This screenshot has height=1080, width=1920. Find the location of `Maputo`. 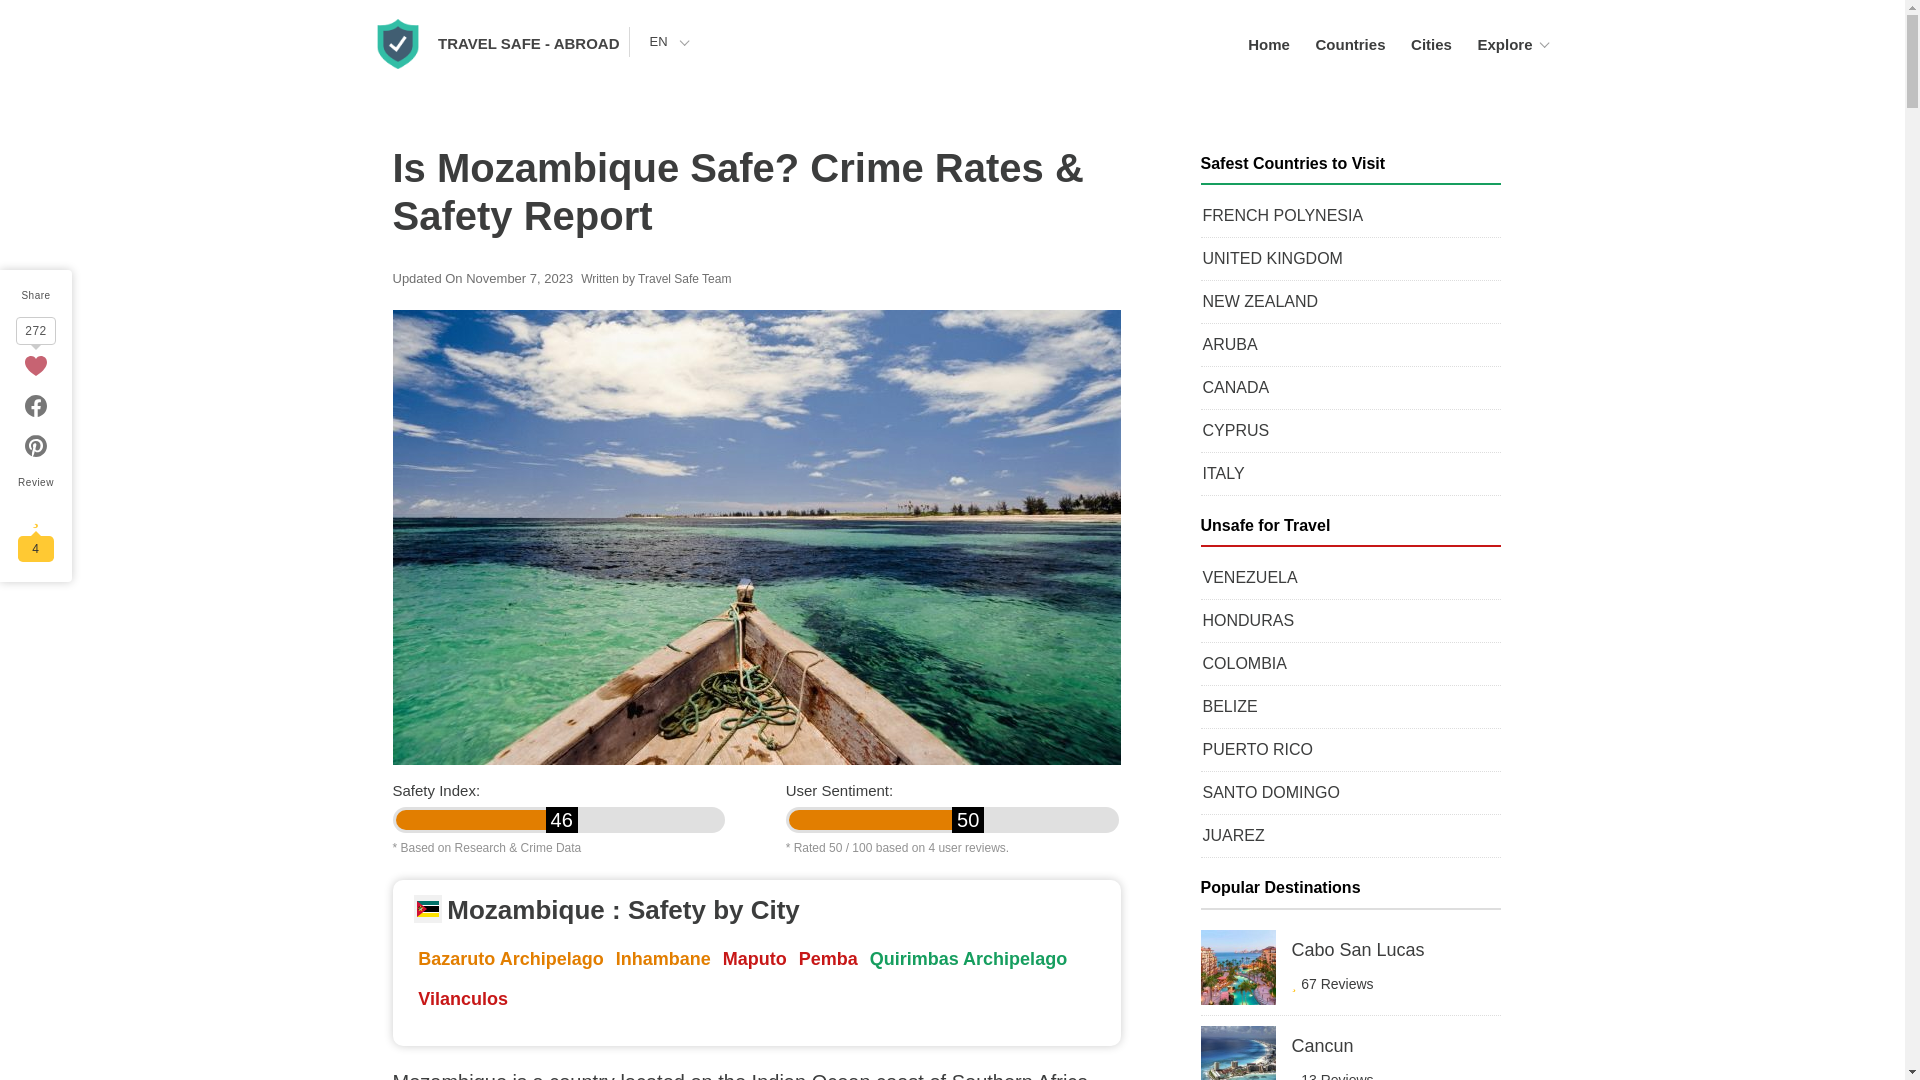

Maputo is located at coordinates (754, 958).